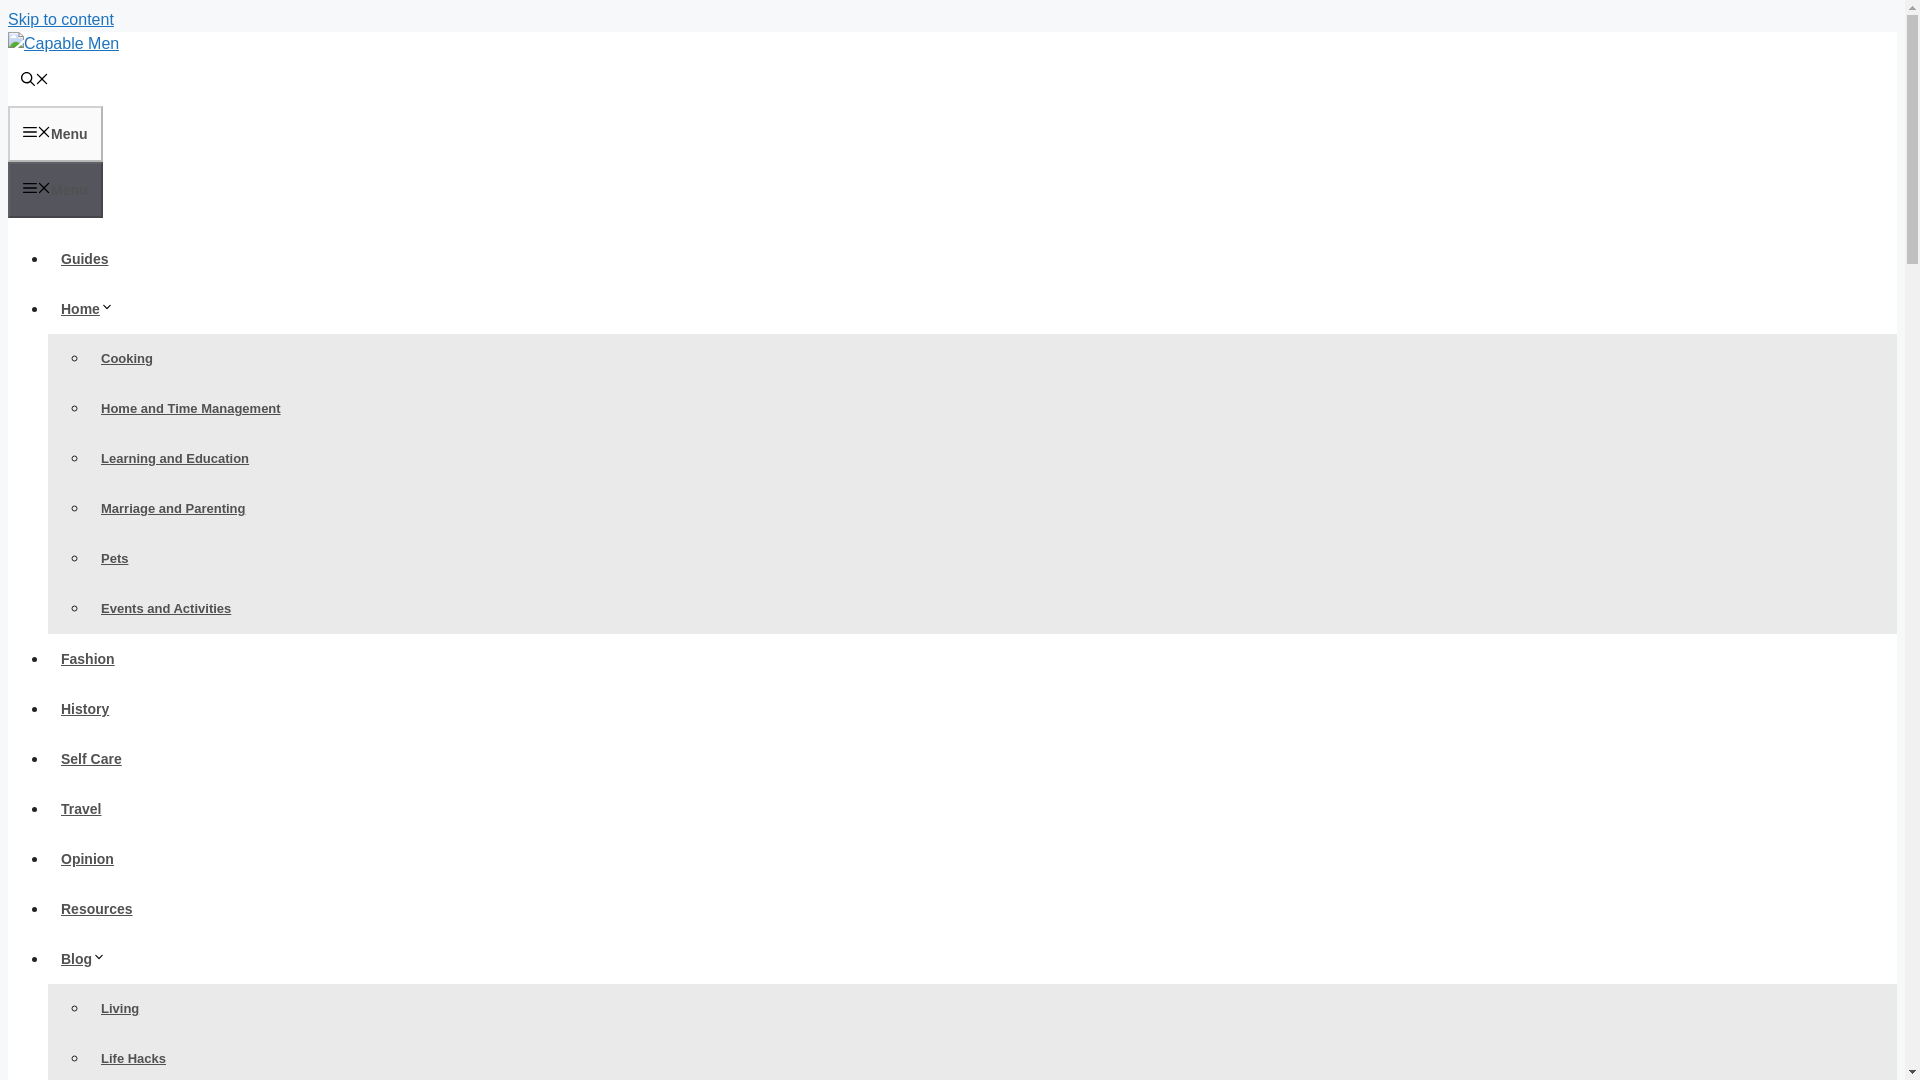  Describe the element at coordinates (55, 190) in the screenshot. I see `Menu` at that location.